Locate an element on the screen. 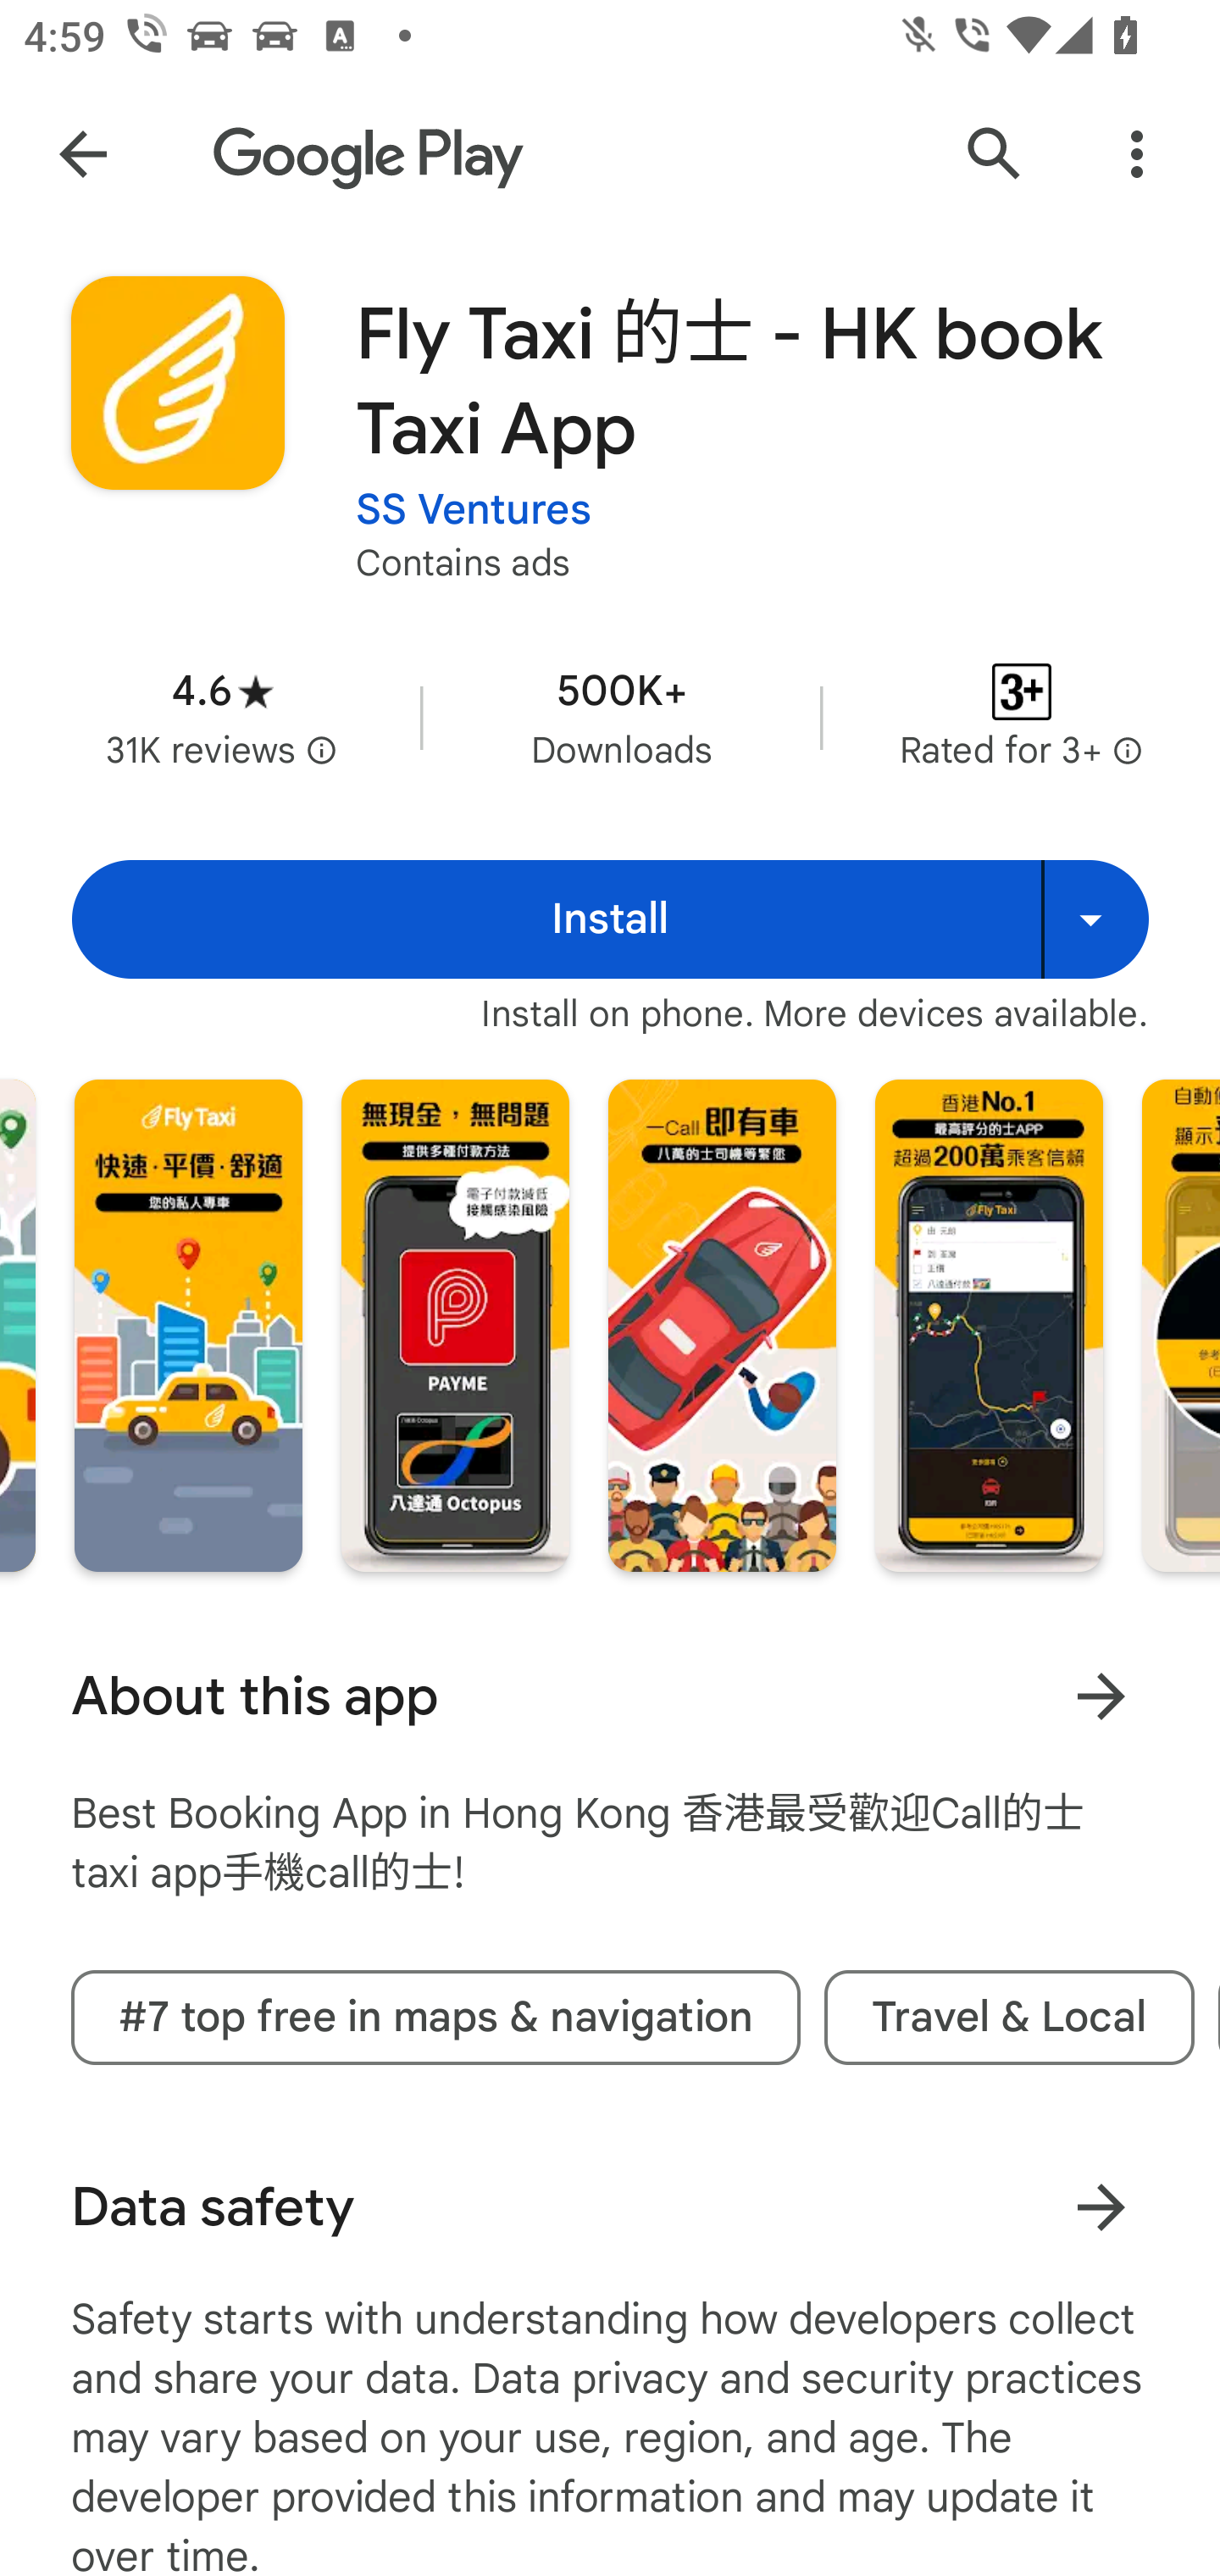 The height and width of the screenshot is (2576, 1220). Travel & Local tag is located at coordinates (1009, 2018).